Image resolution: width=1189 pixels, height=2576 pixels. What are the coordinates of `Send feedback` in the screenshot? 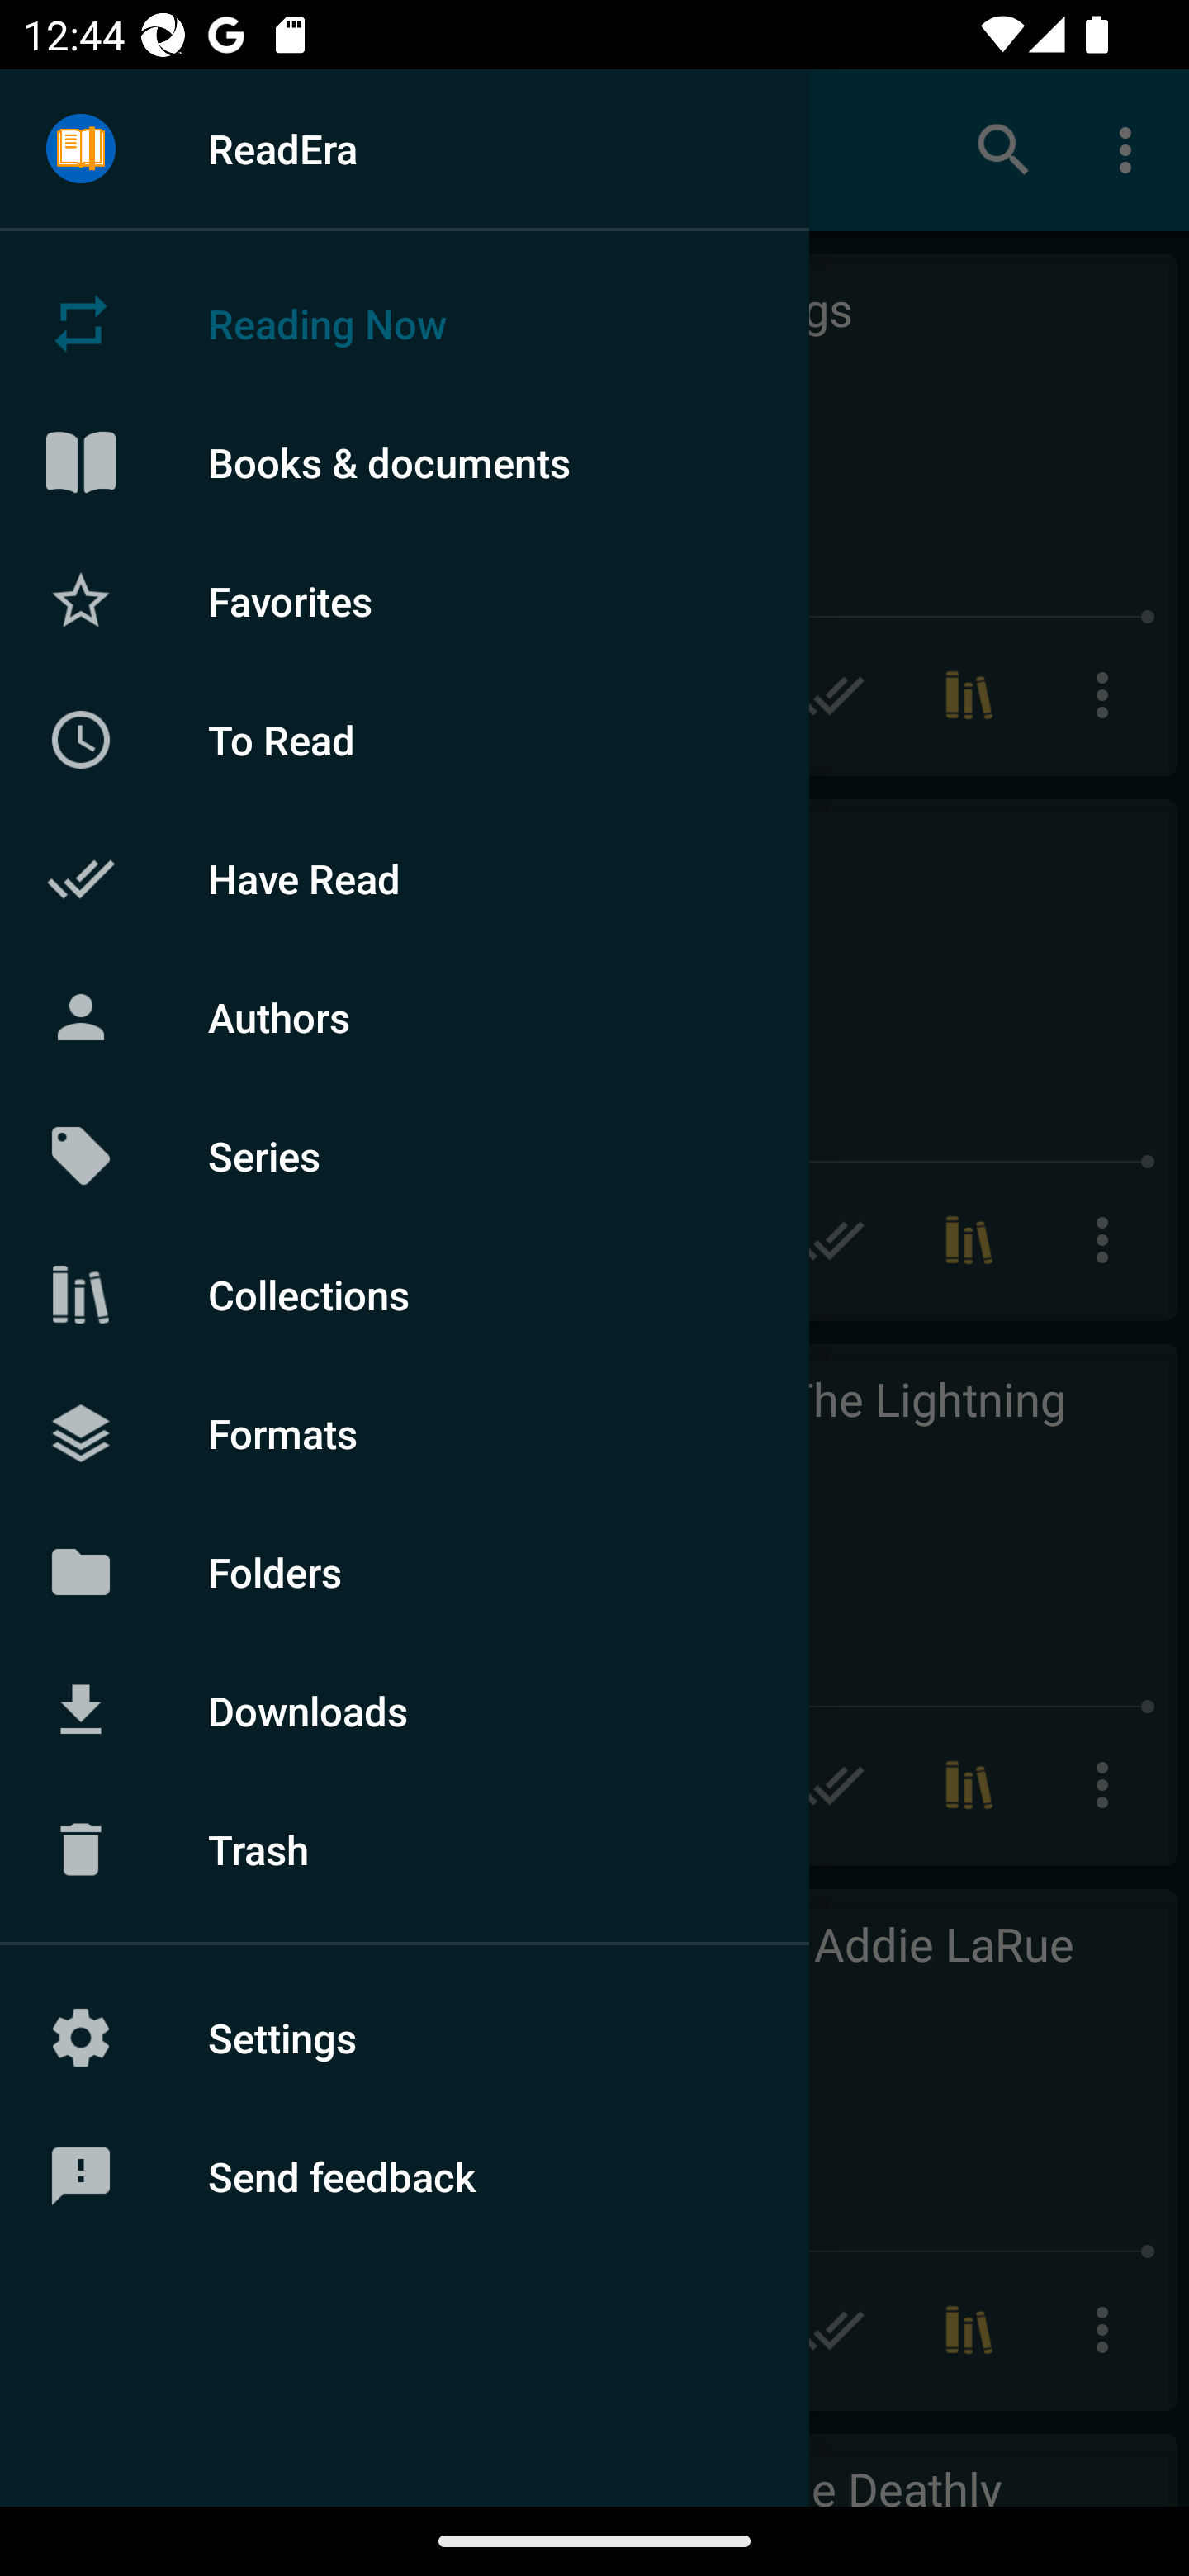 It's located at (405, 2176).